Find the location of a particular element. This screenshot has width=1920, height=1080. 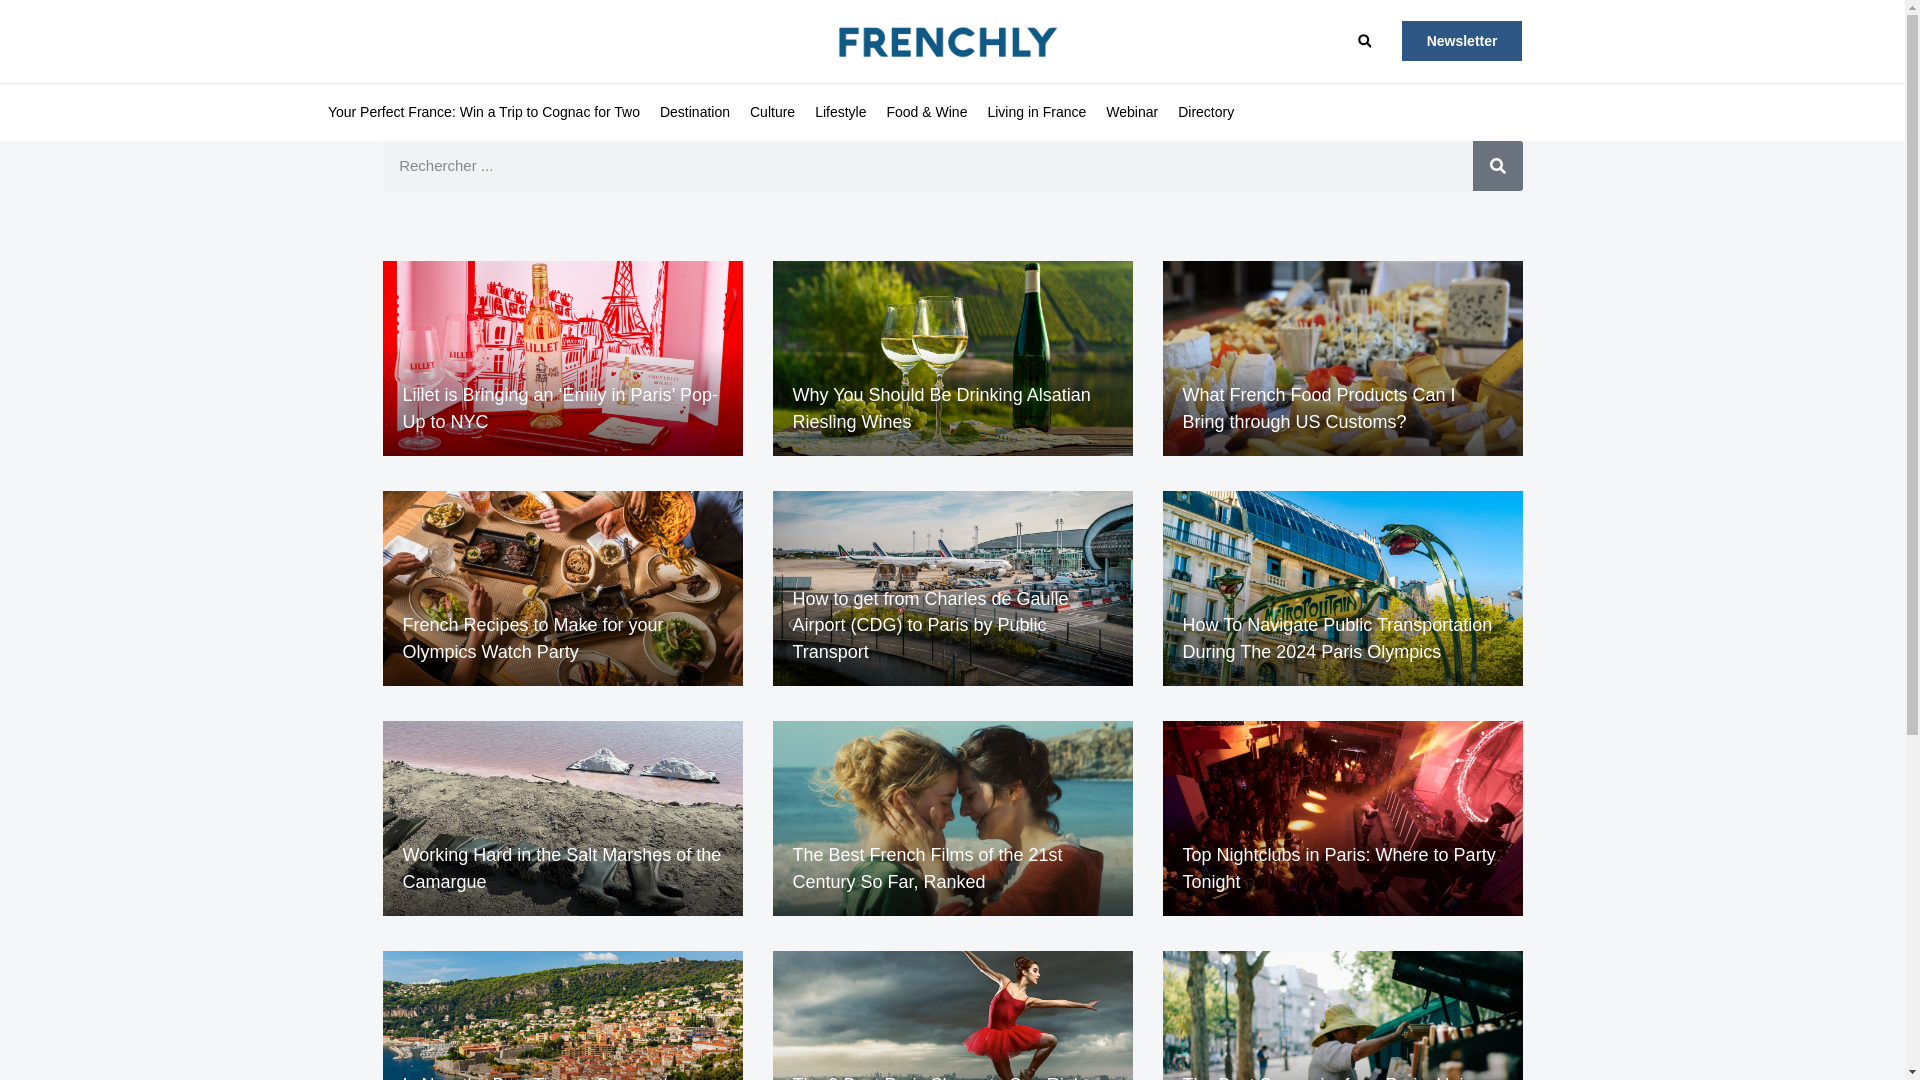

Your Perfect France: Win a Trip to Cognac for Two is located at coordinates (484, 112).